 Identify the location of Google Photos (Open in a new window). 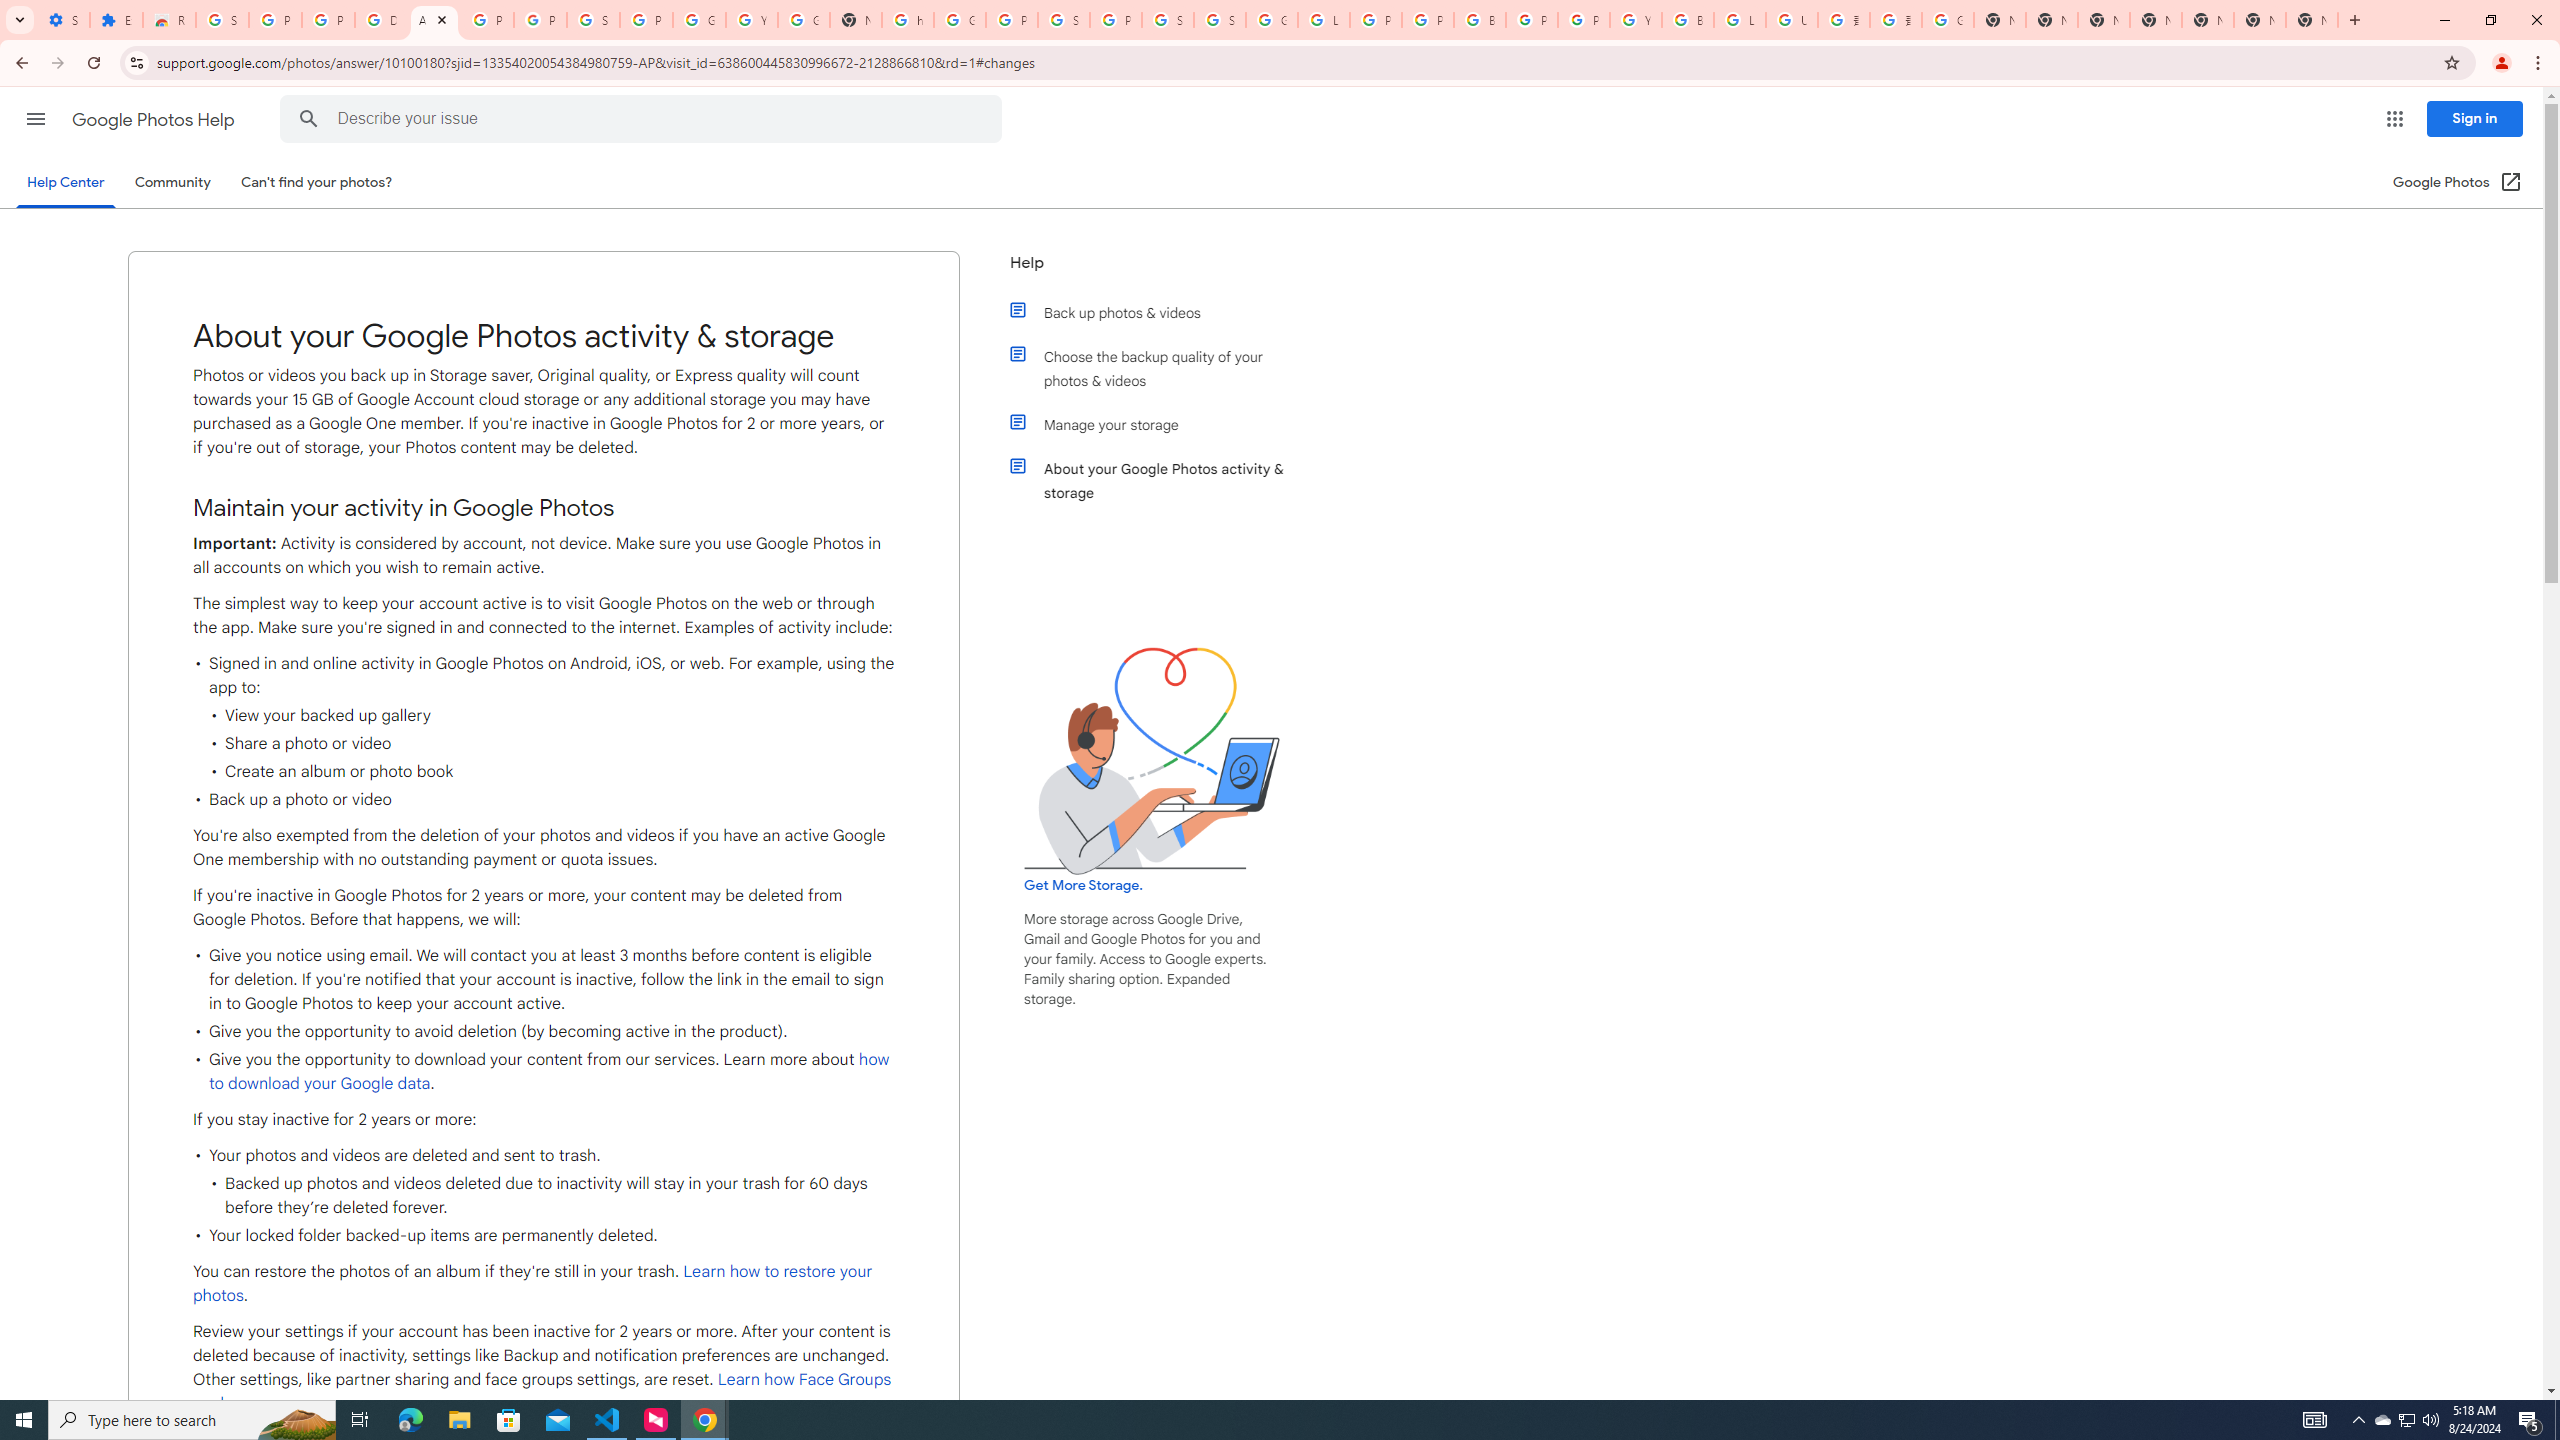
(2458, 182).